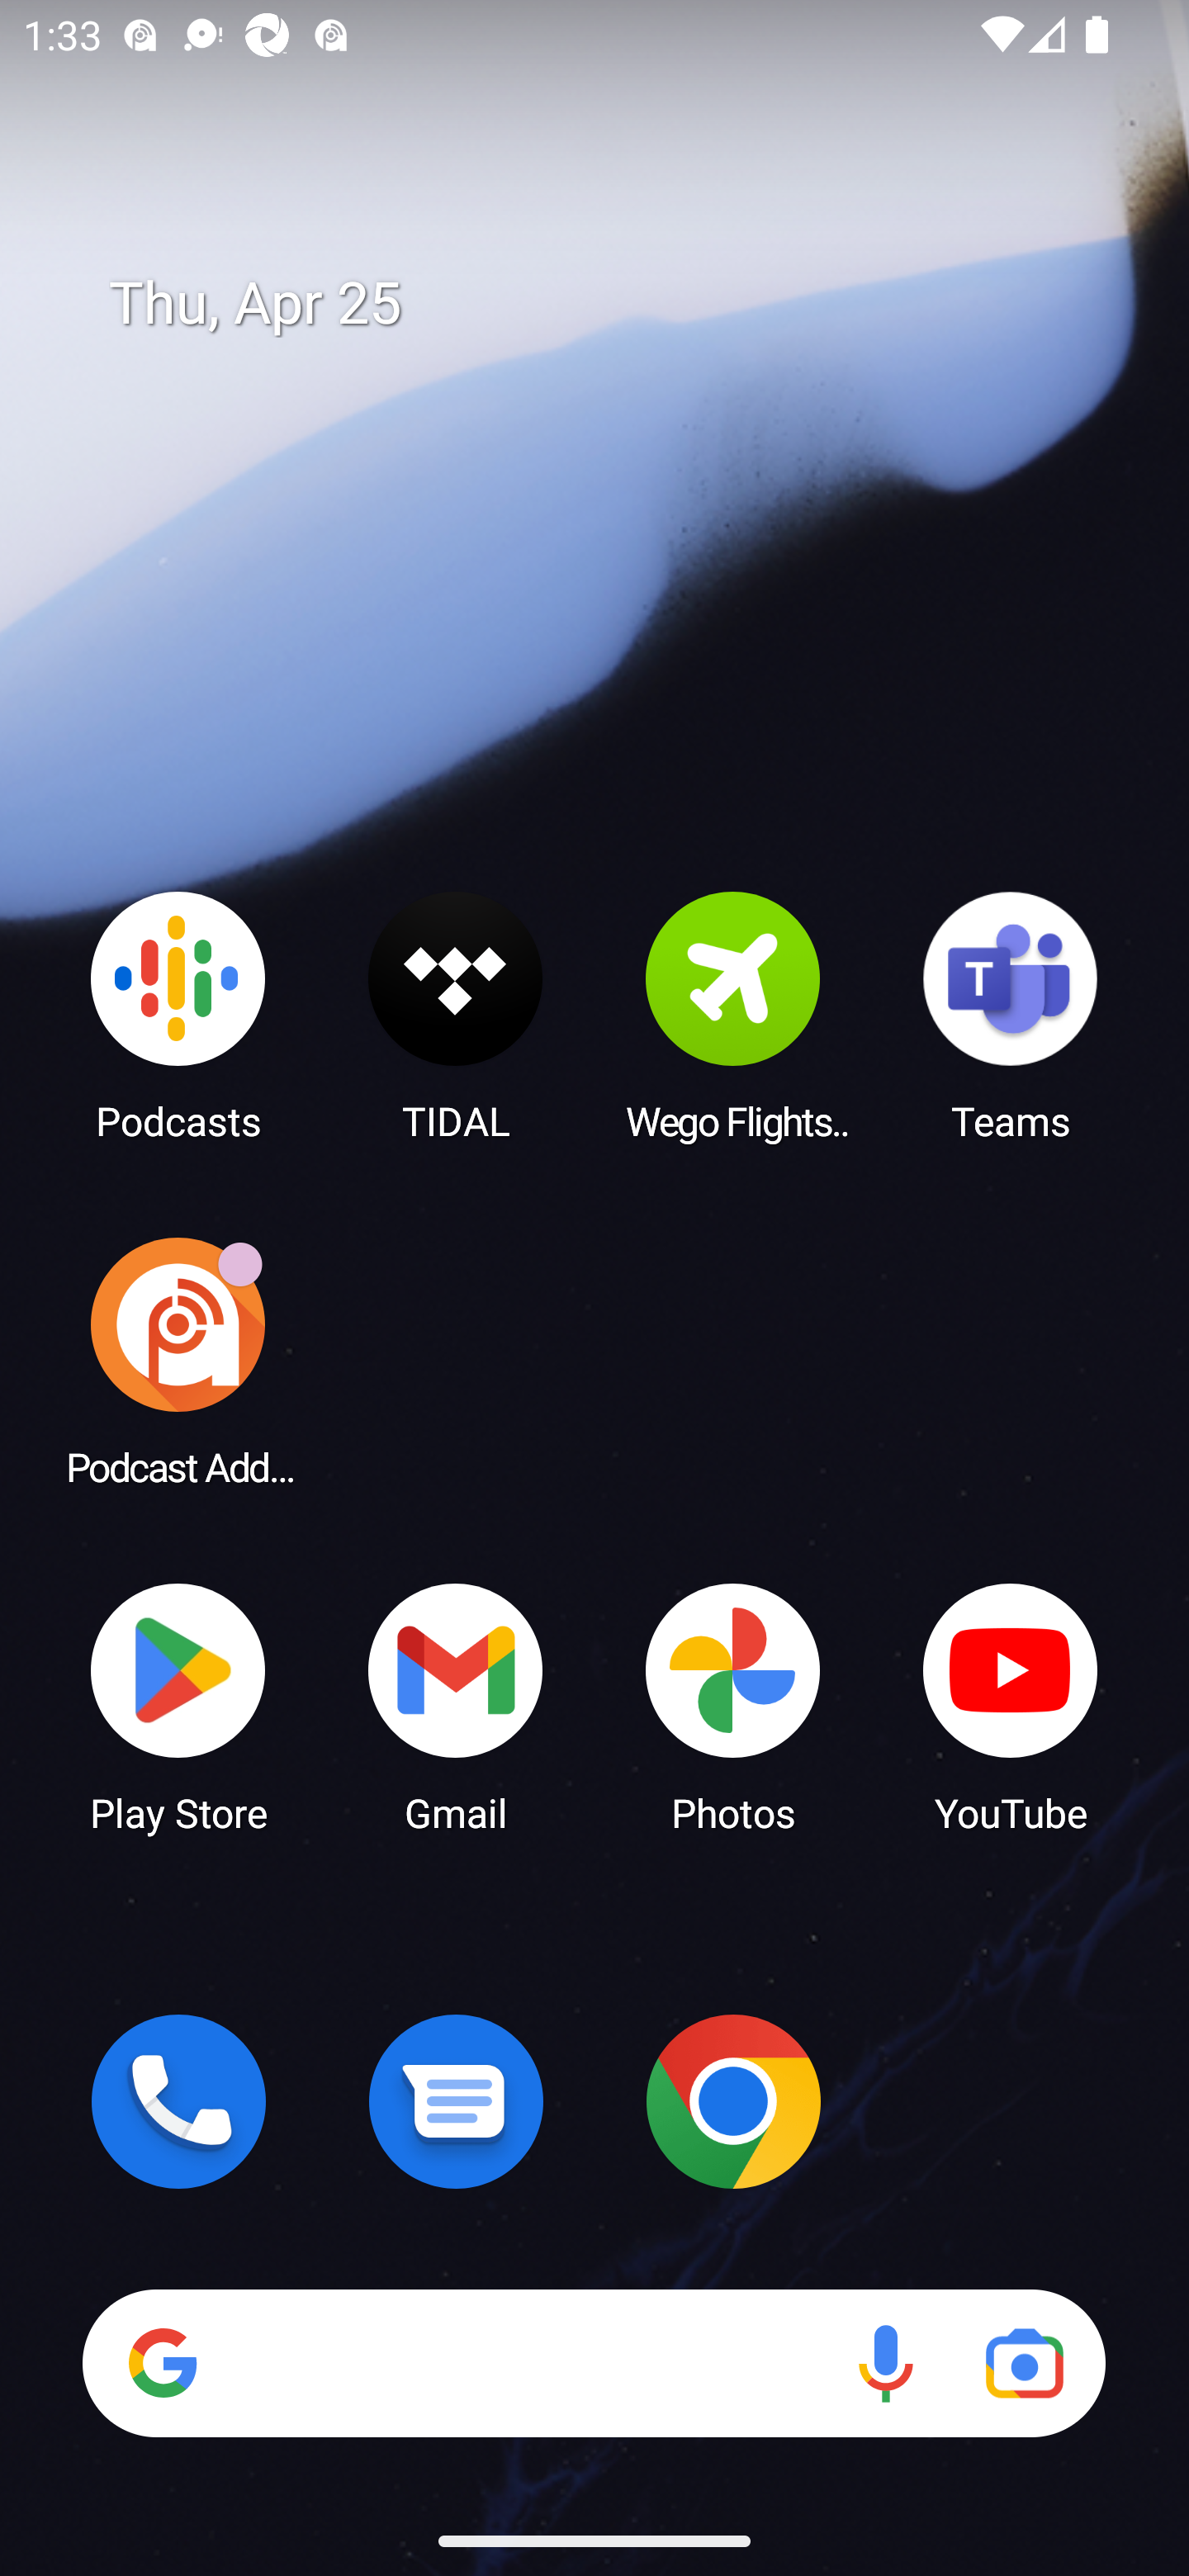  What do you see at coordinates (594, 2363) in the screenshot?
I see `Search Voice search Google Lens` at bounding box center [594, 2363].